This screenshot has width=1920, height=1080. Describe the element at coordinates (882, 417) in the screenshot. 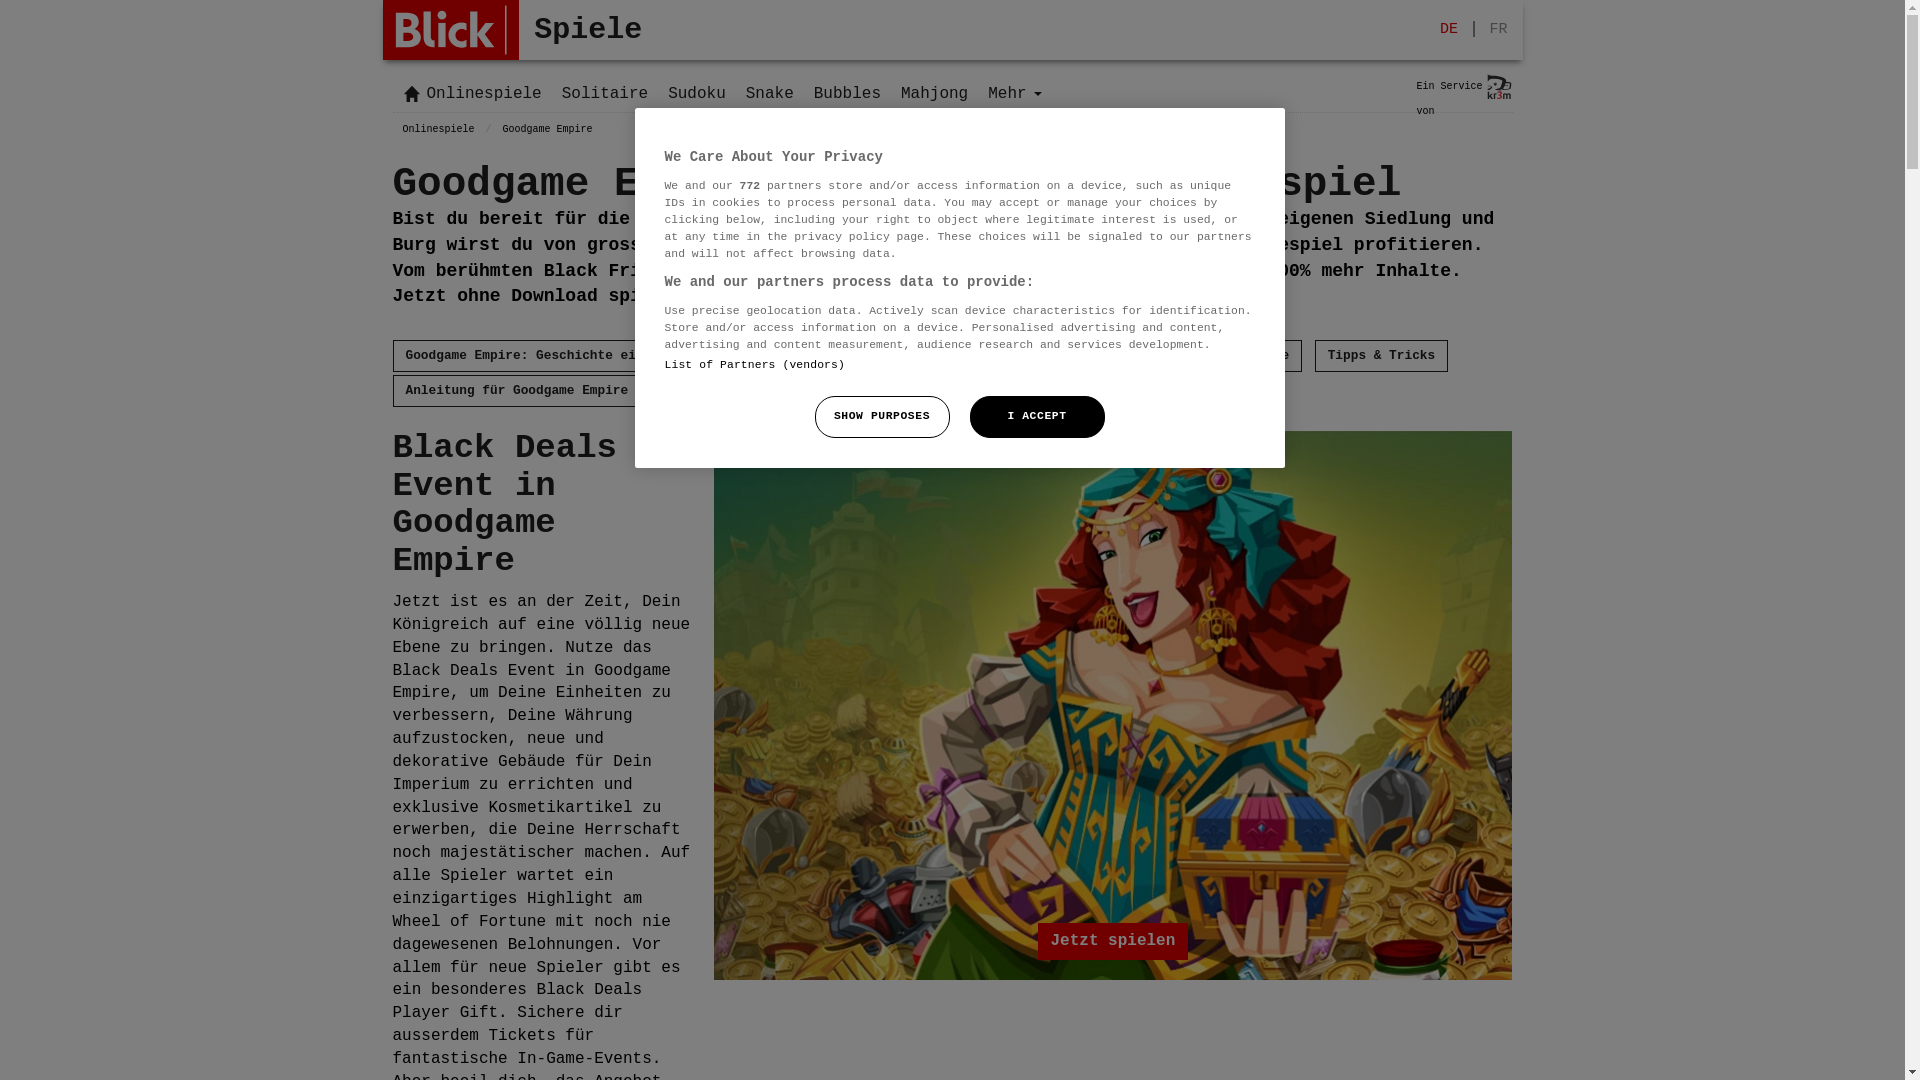

I see `SHOW PURPOSES` at that location.